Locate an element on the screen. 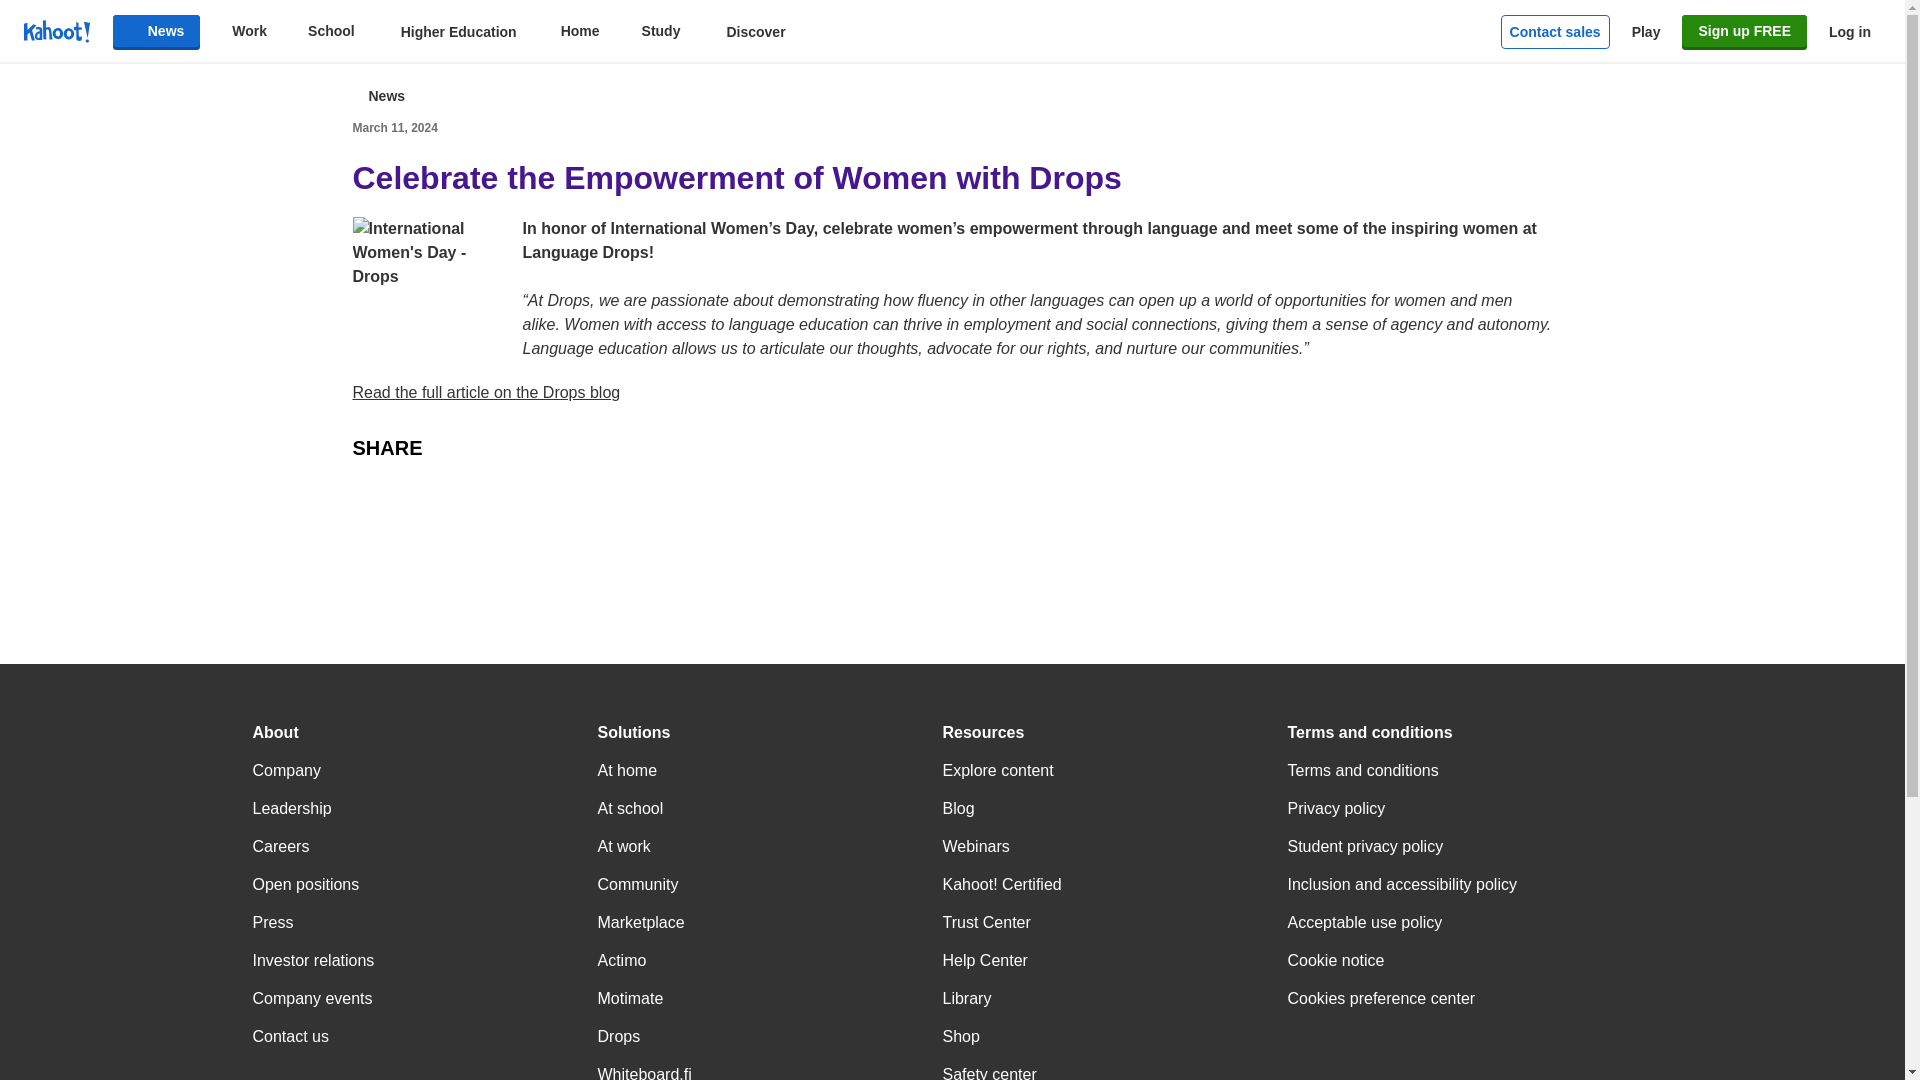 The height and width of the screenshot is (1080, 1920). Contact sales is located at coordinates (1556, 32).